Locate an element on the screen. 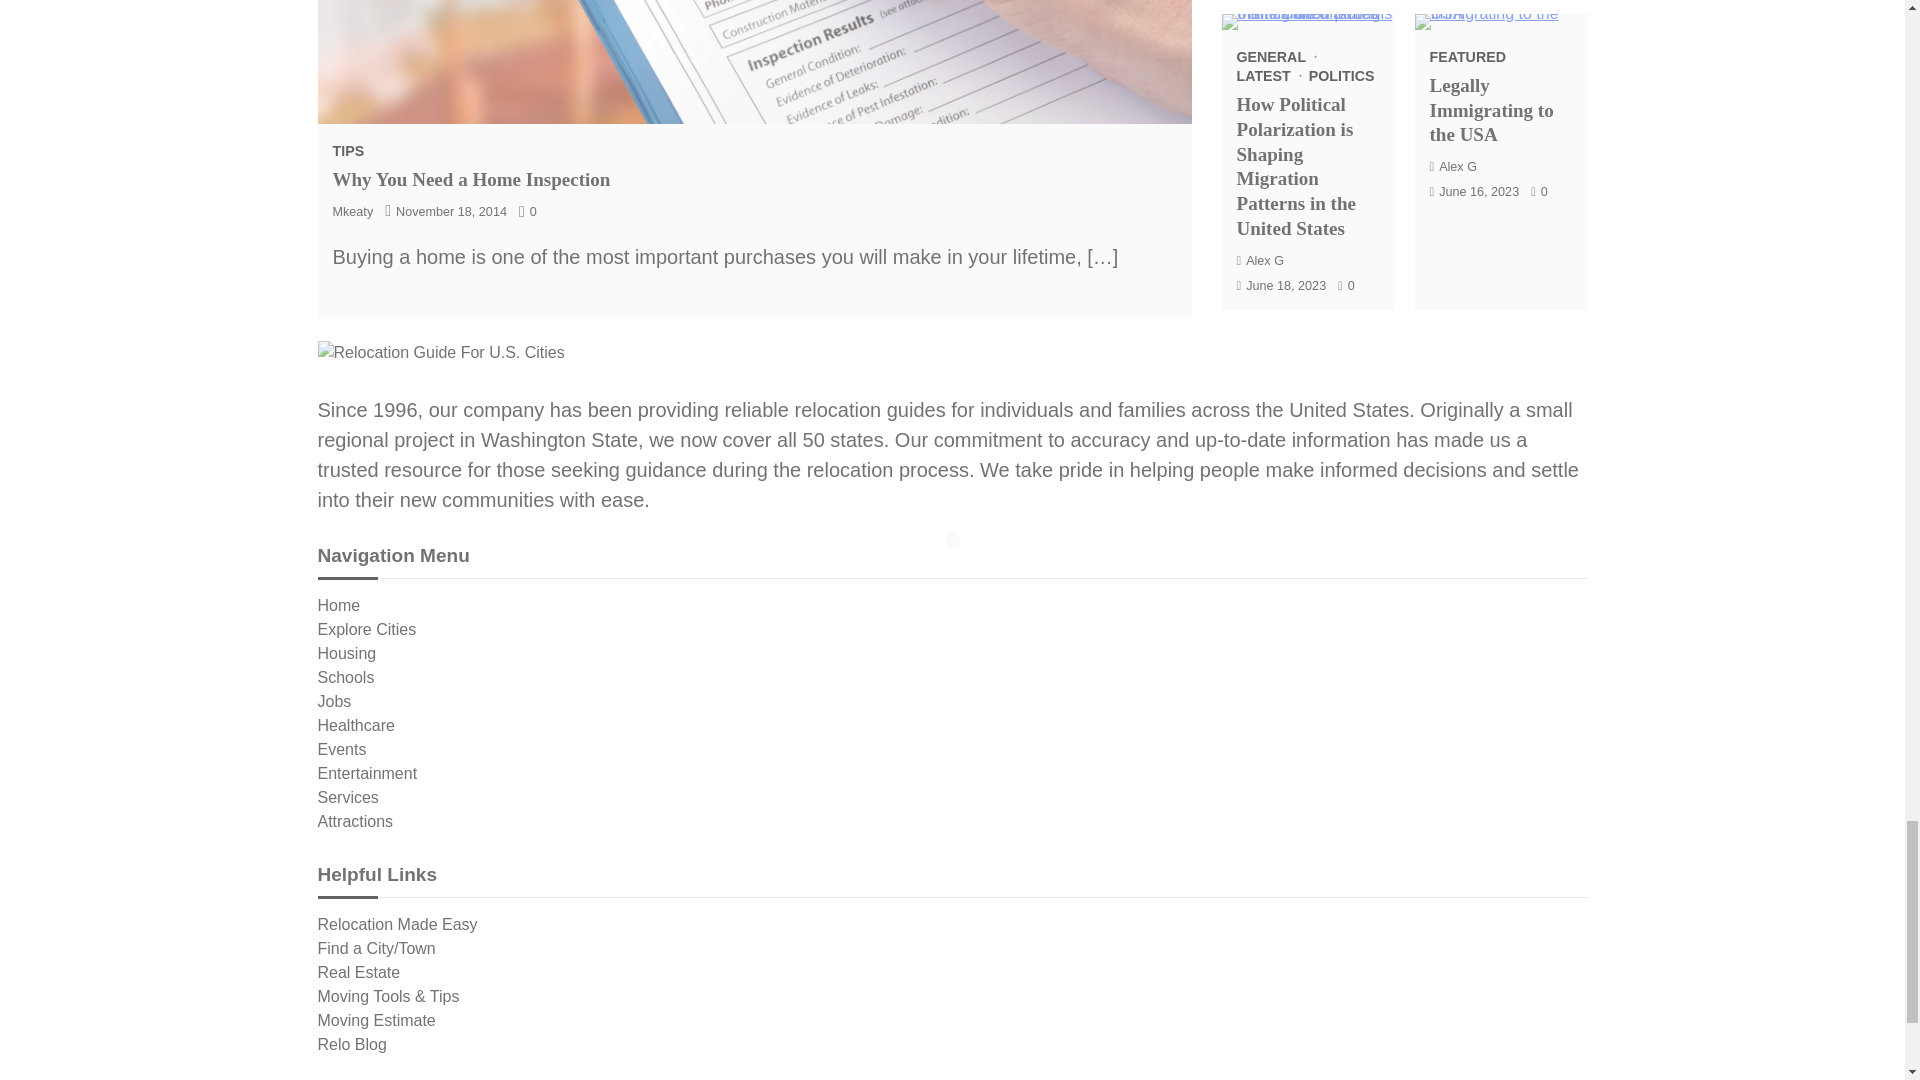 The image size is (1920, 1080). TIPS is located at coordinates (348, 150).